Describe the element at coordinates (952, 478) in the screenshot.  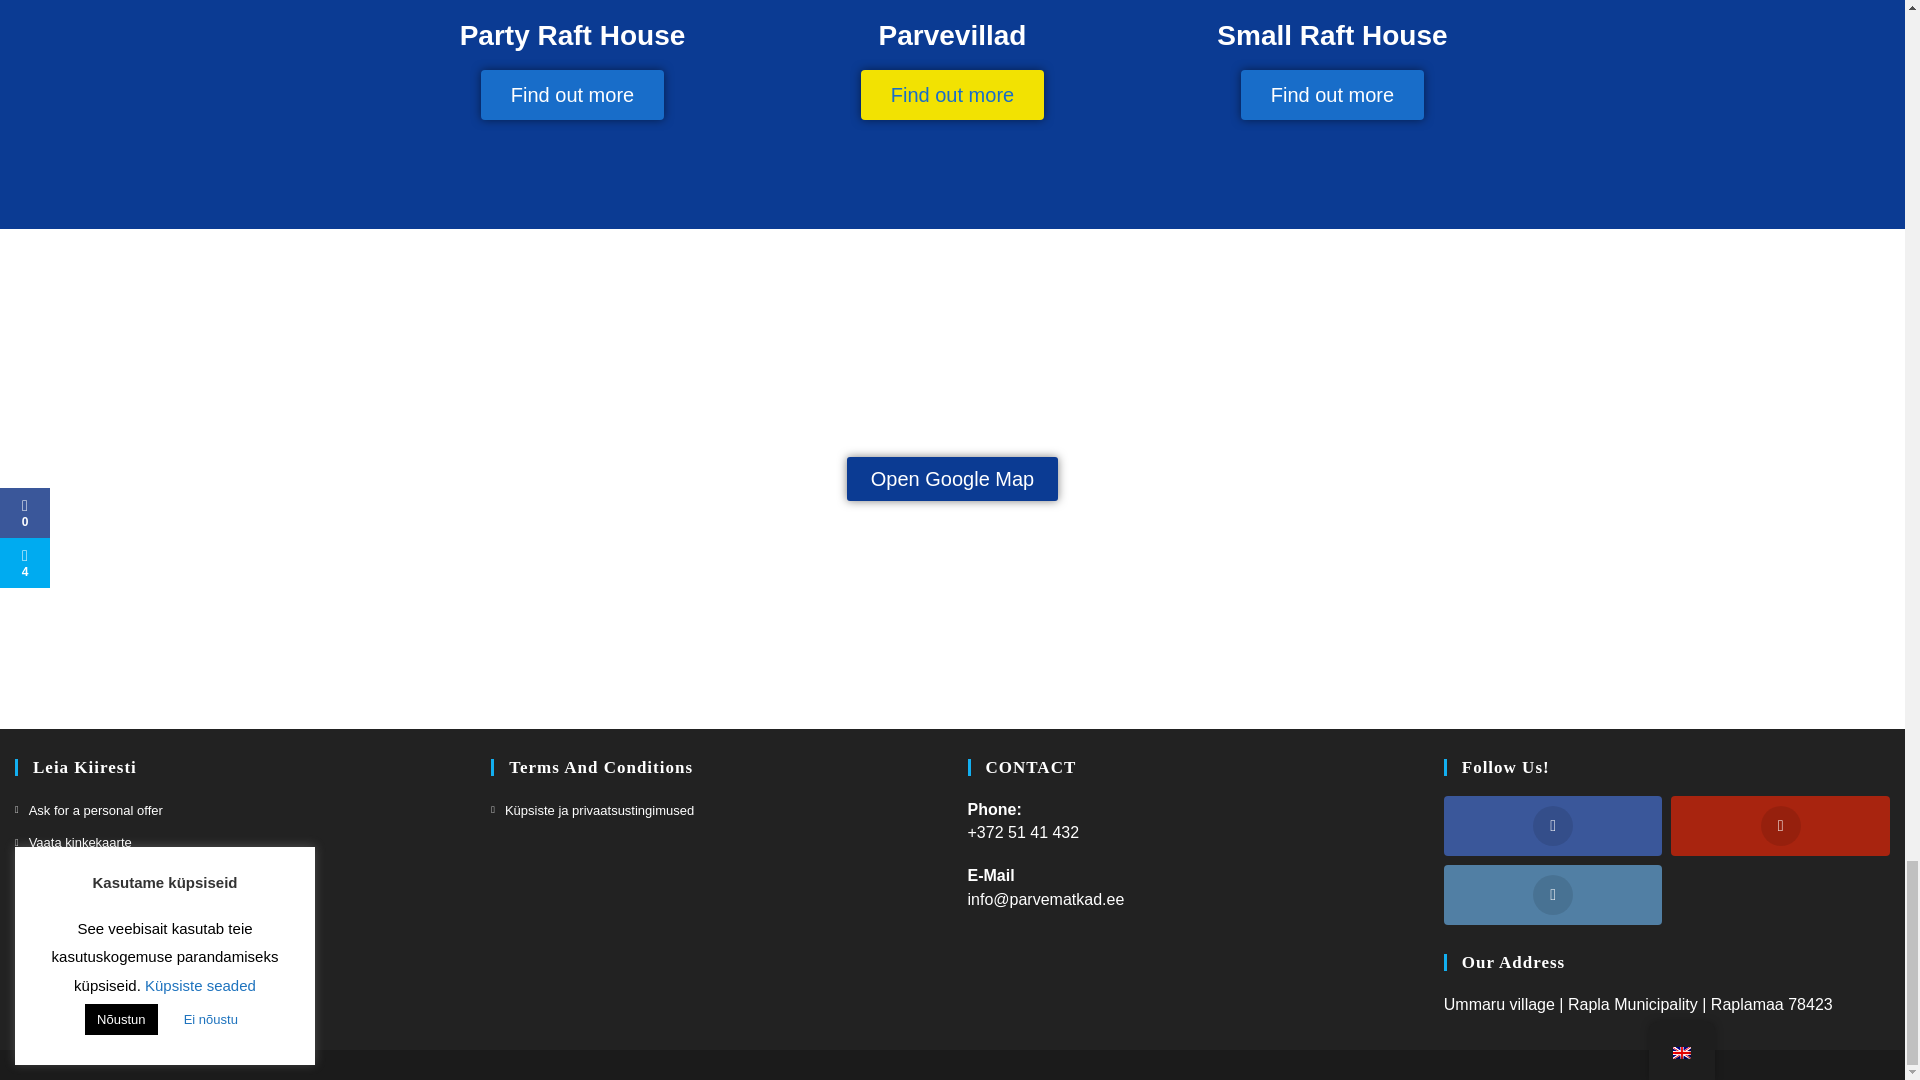
I see `Open Google Map` at that location.